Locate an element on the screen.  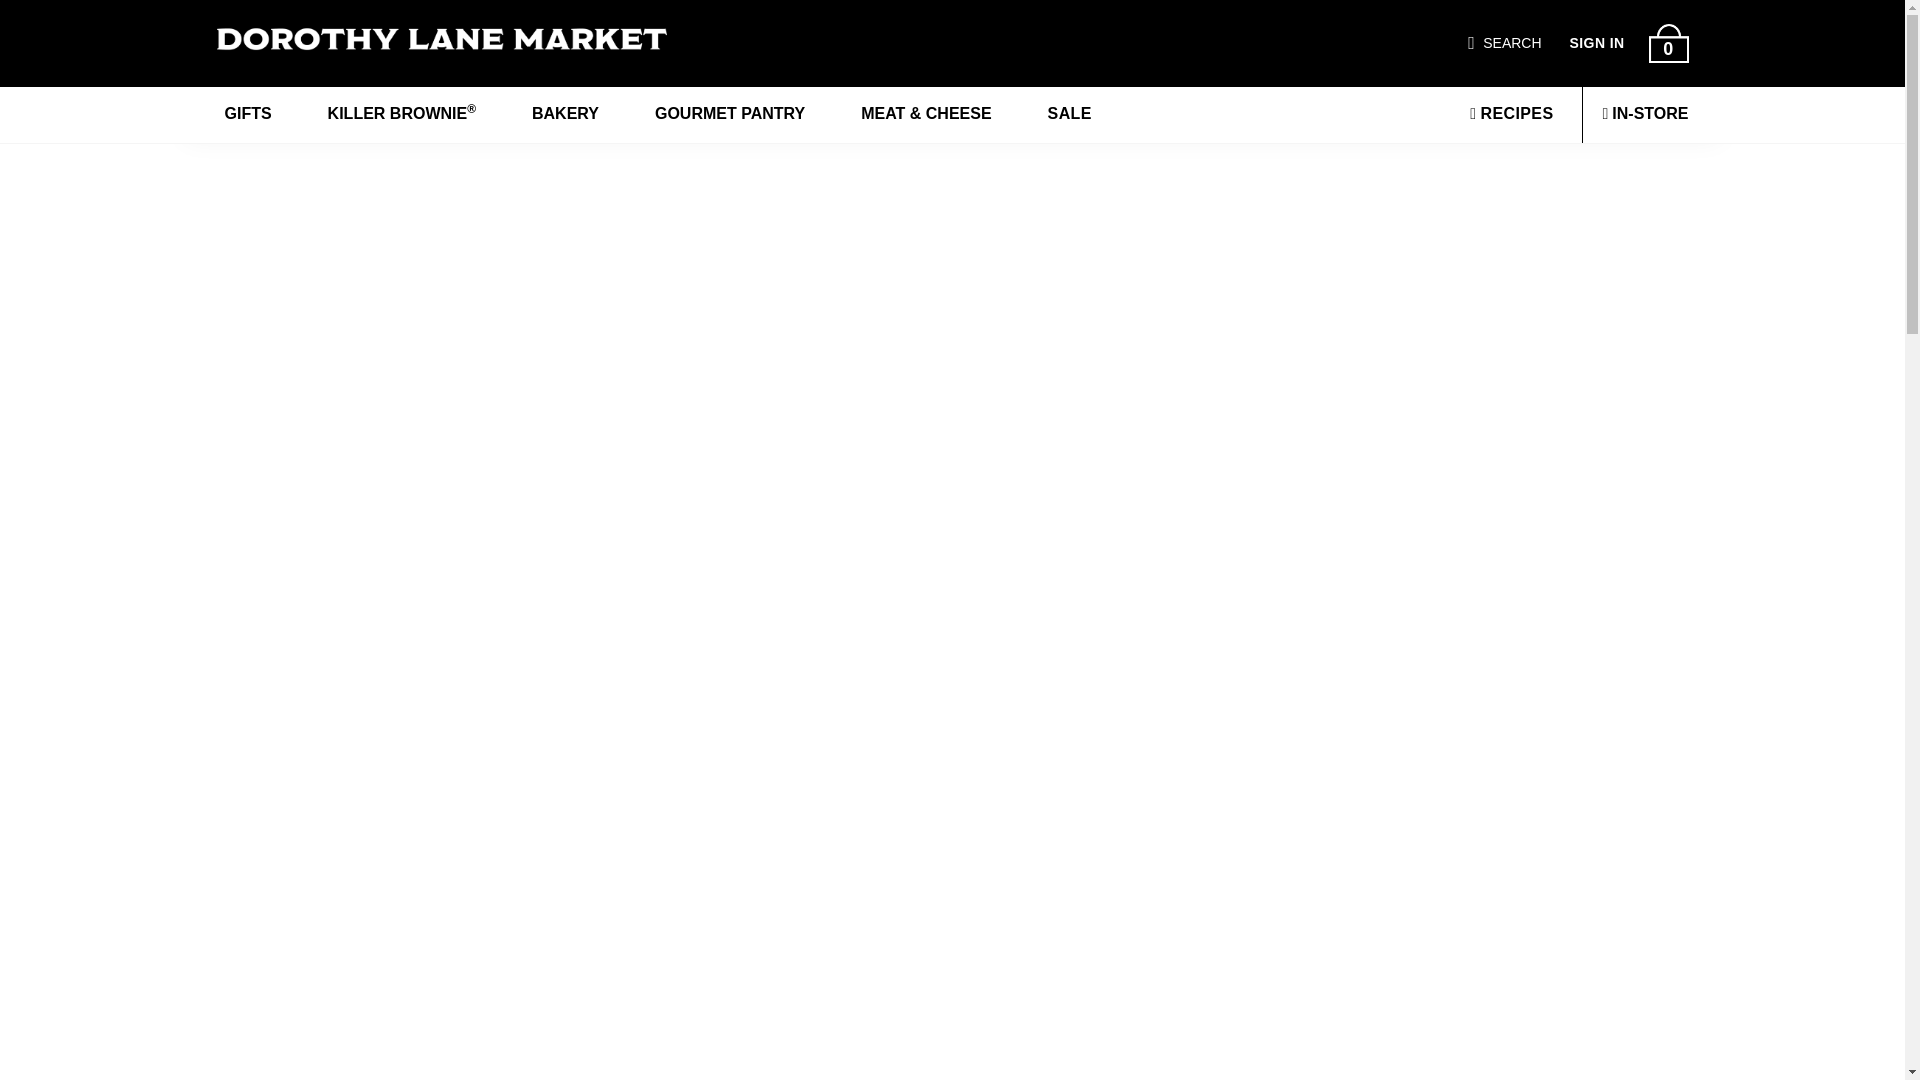
BAKERY is located at coordinates (565, 114).